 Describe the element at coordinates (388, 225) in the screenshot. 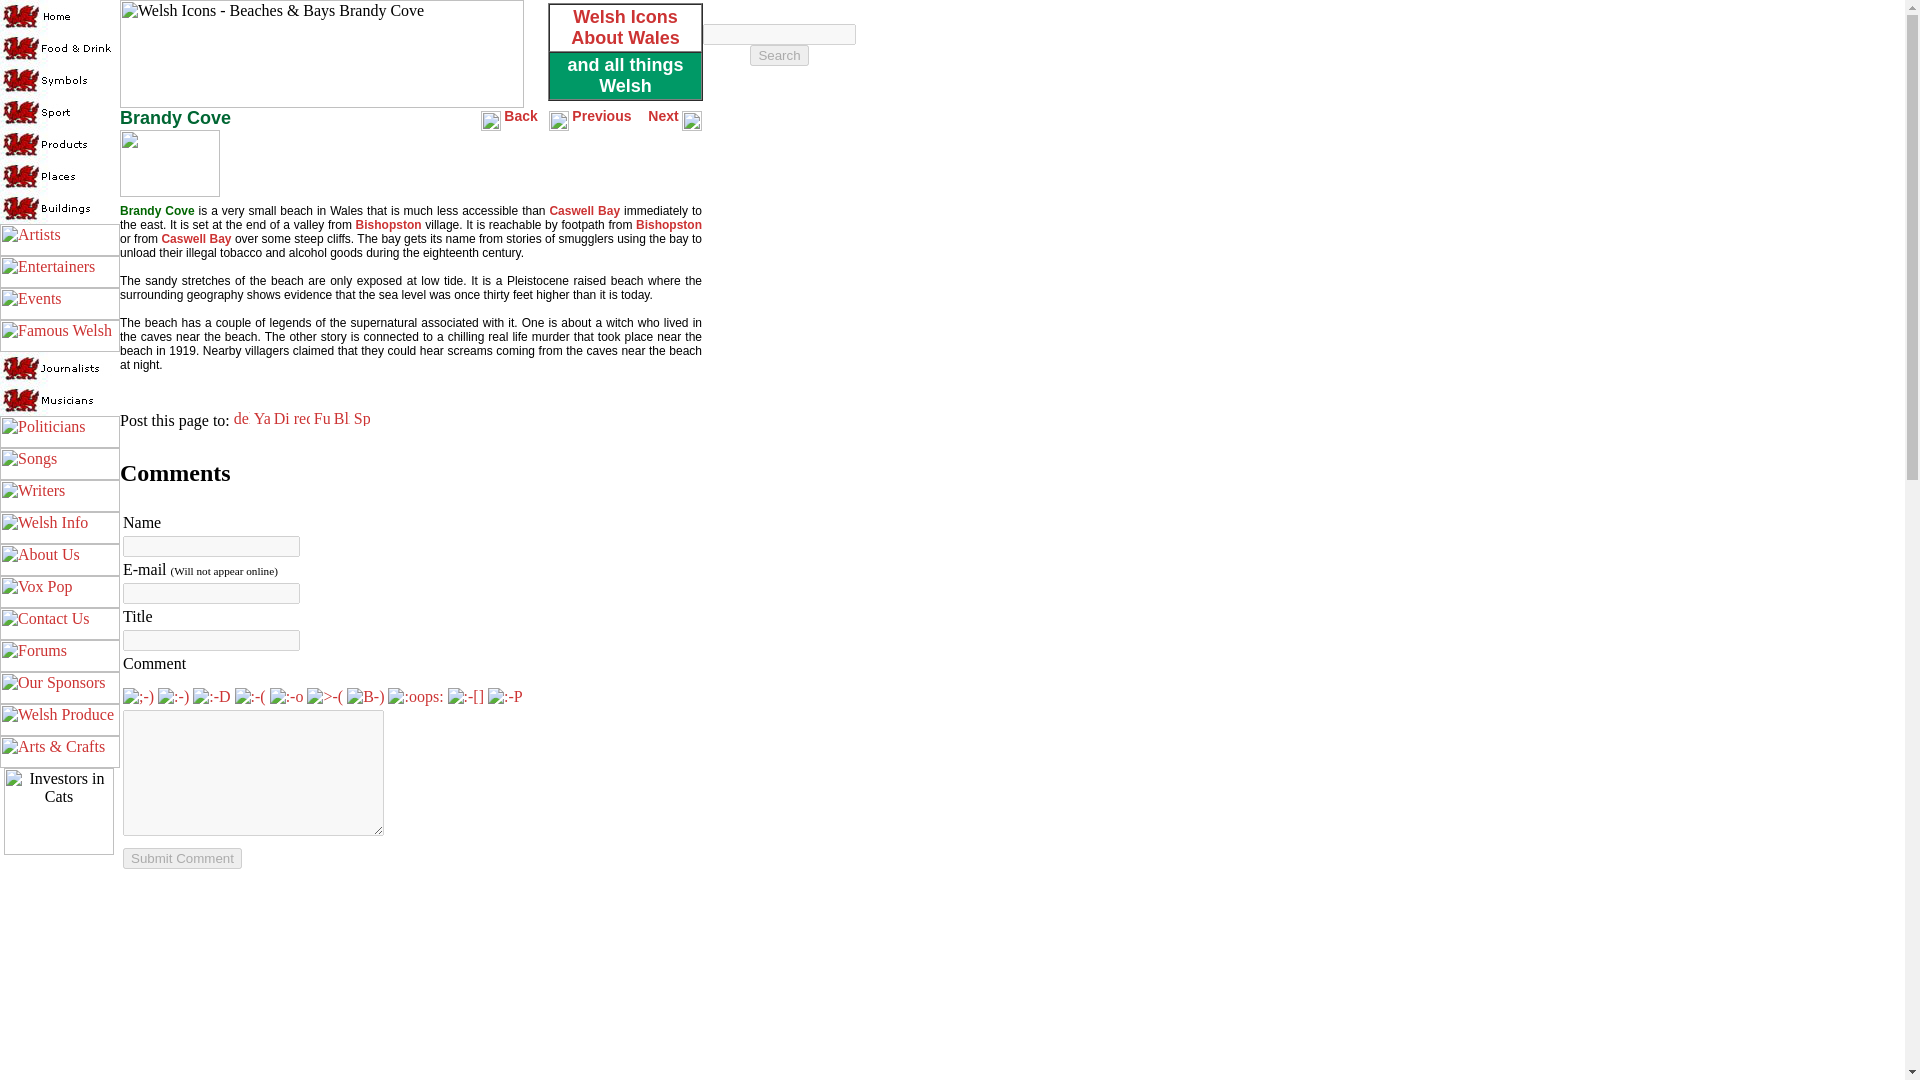

I see `Bishopston` at that location.